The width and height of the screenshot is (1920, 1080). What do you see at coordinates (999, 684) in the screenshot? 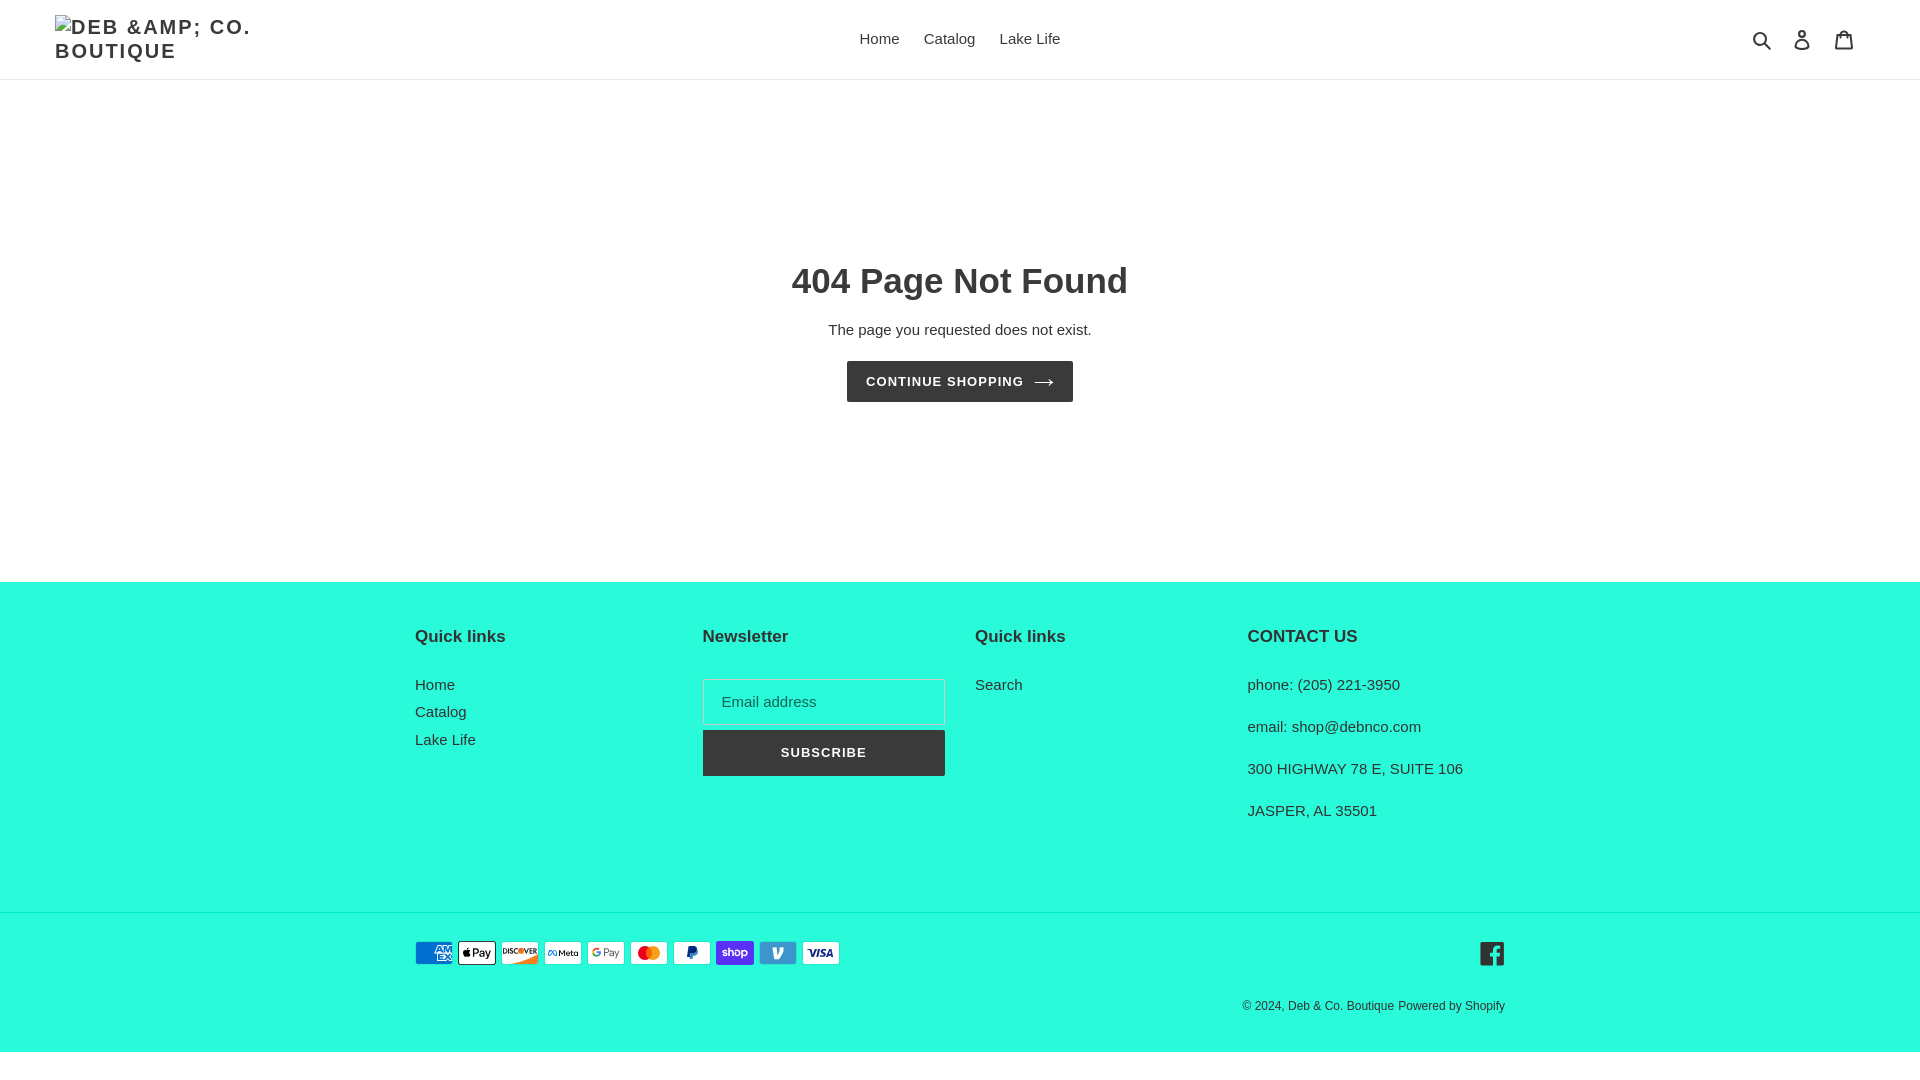
I see `Search` at bounding box center [999, 684].